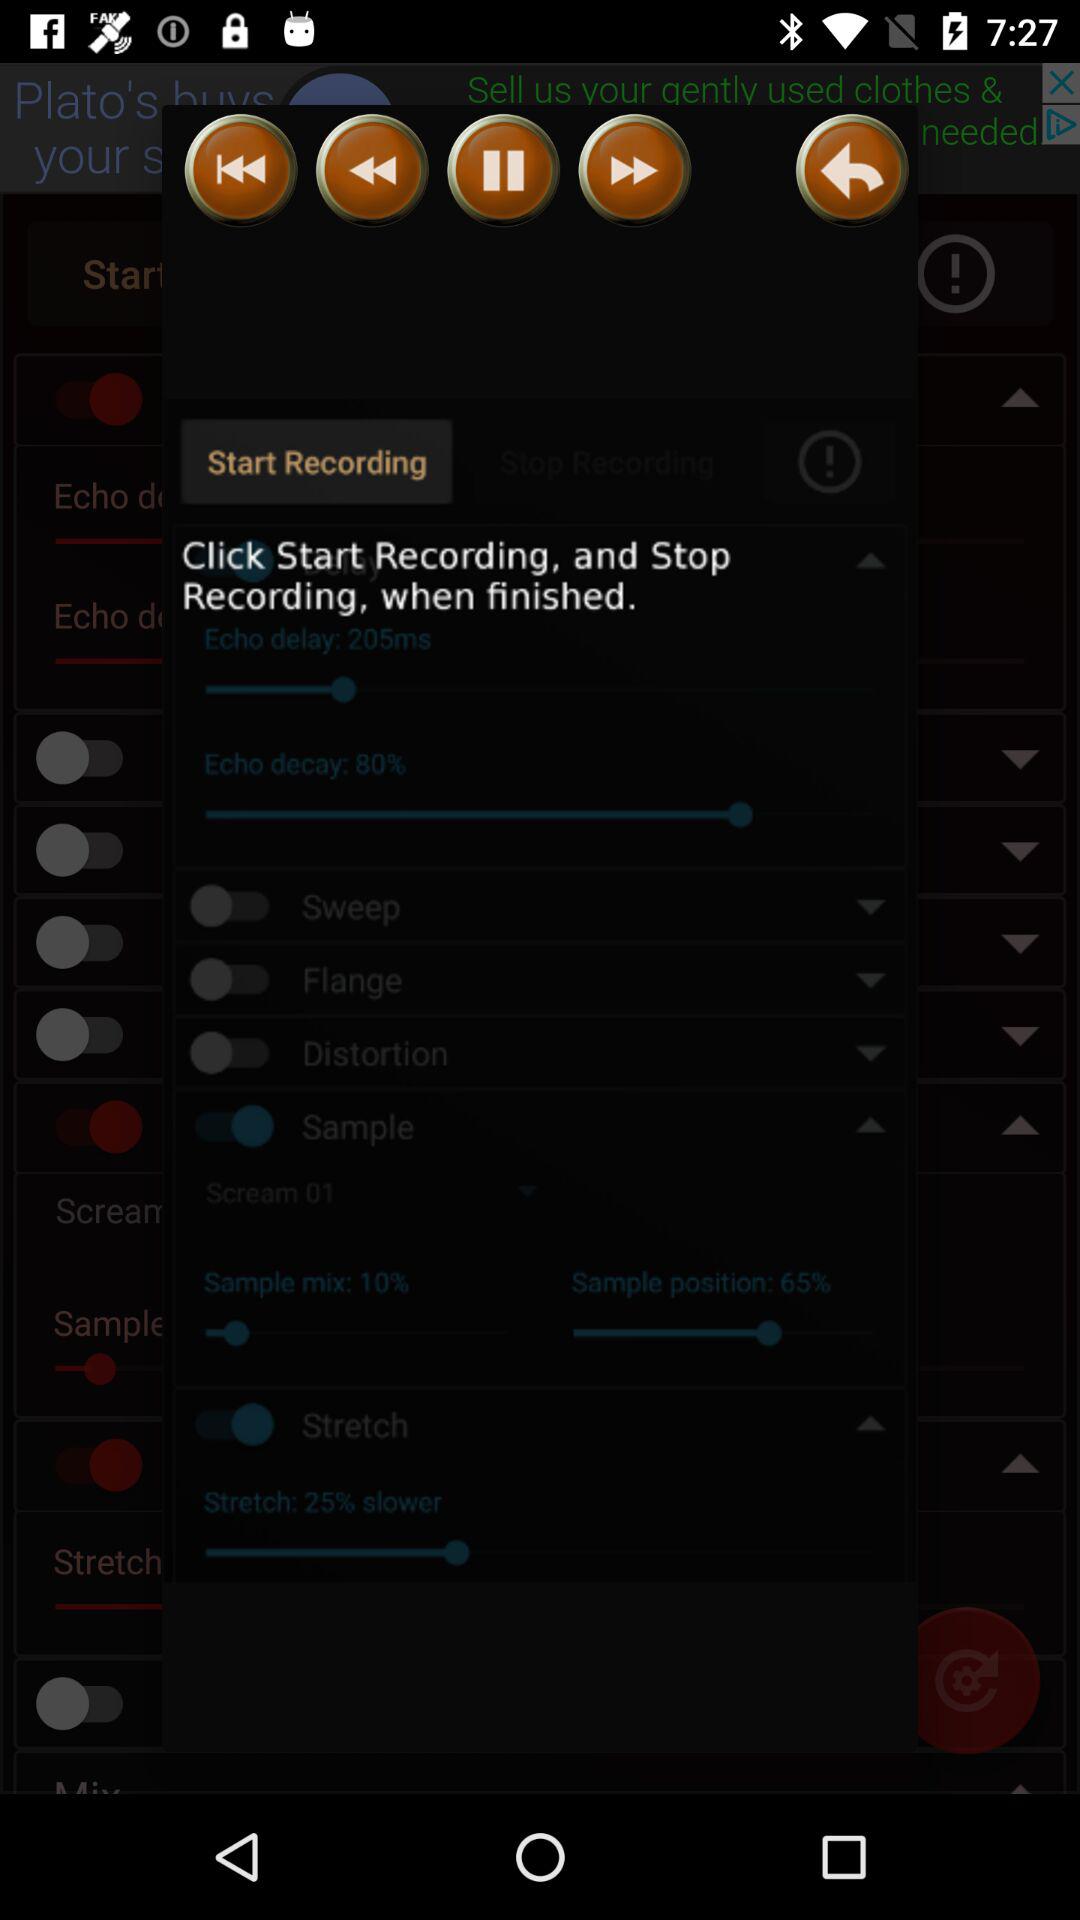 The width and height of the screenshot is (1080, 1920). What do you see at coordinates (372, 170) in the screenshot?
I see `go back` at bounding box center [372, 170].